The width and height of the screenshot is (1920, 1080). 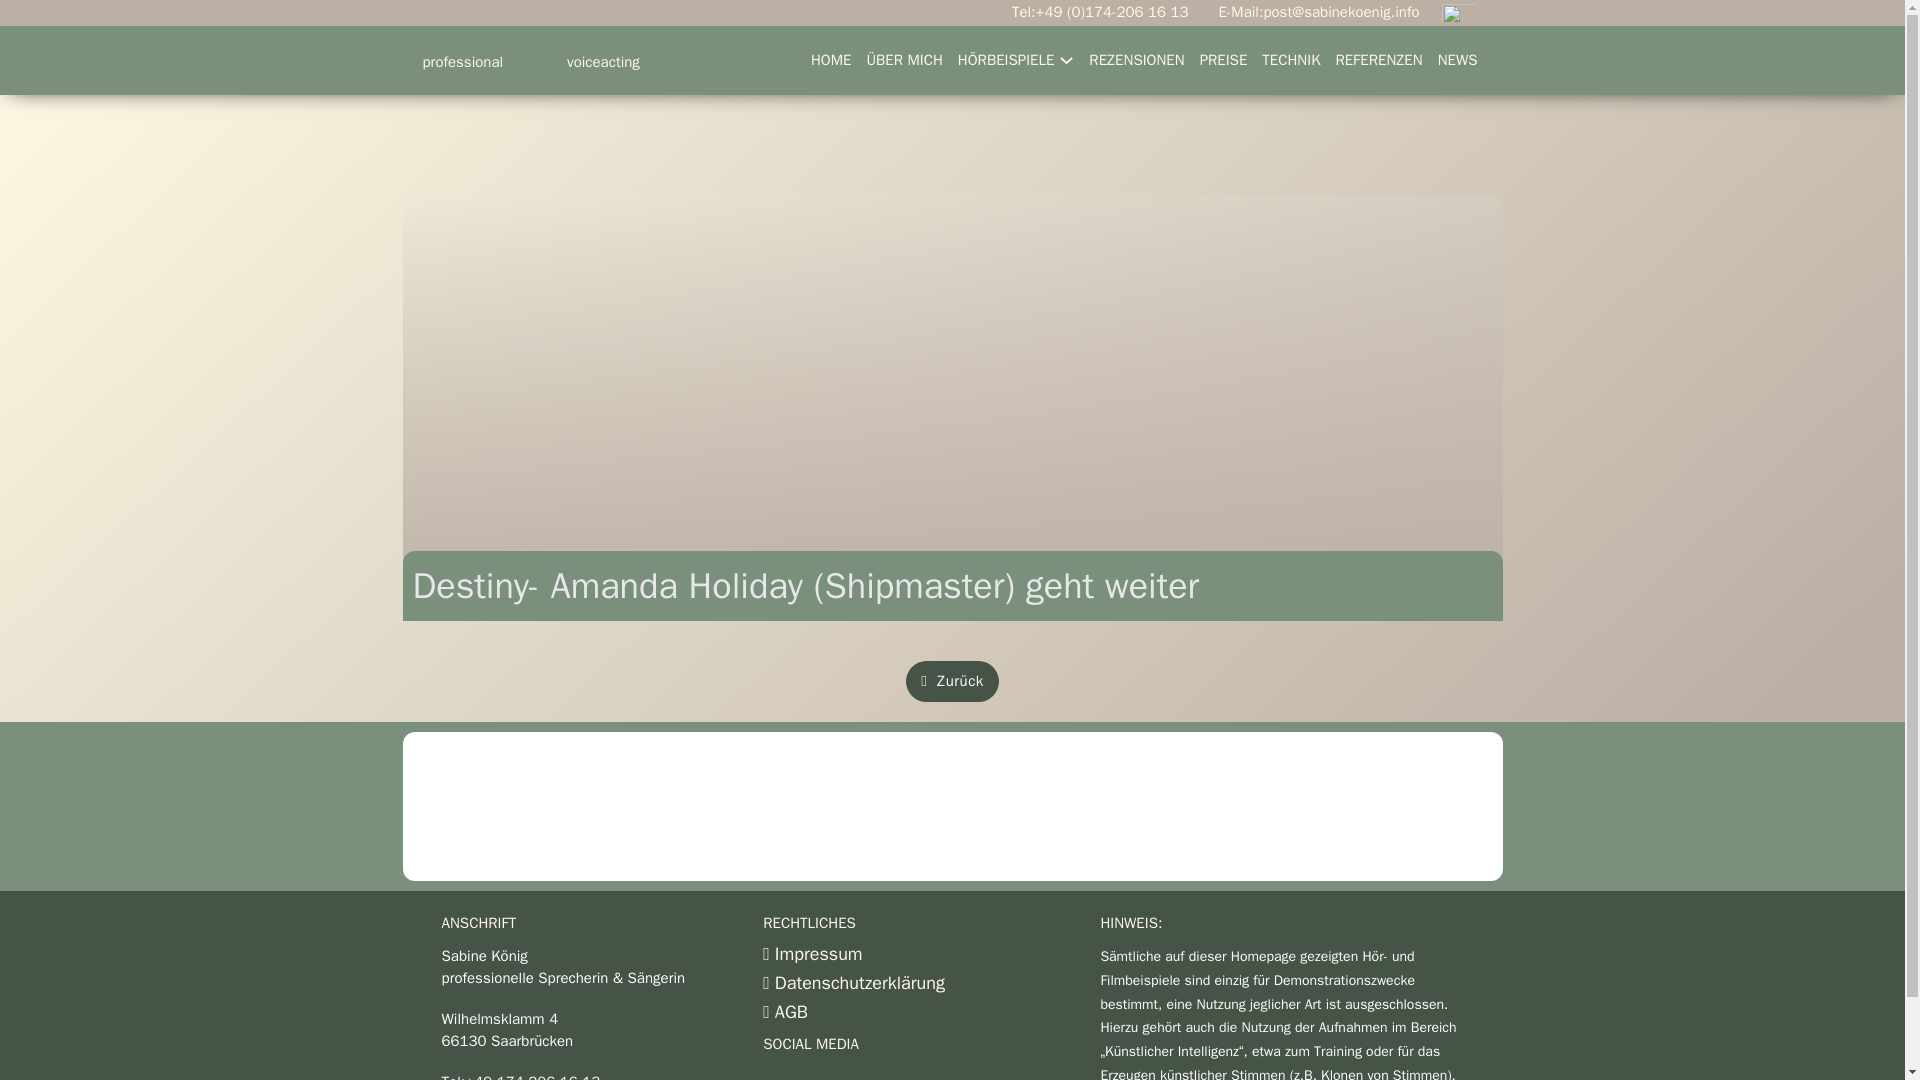 I want to click on PREISE, so click(x=1224, y=60).